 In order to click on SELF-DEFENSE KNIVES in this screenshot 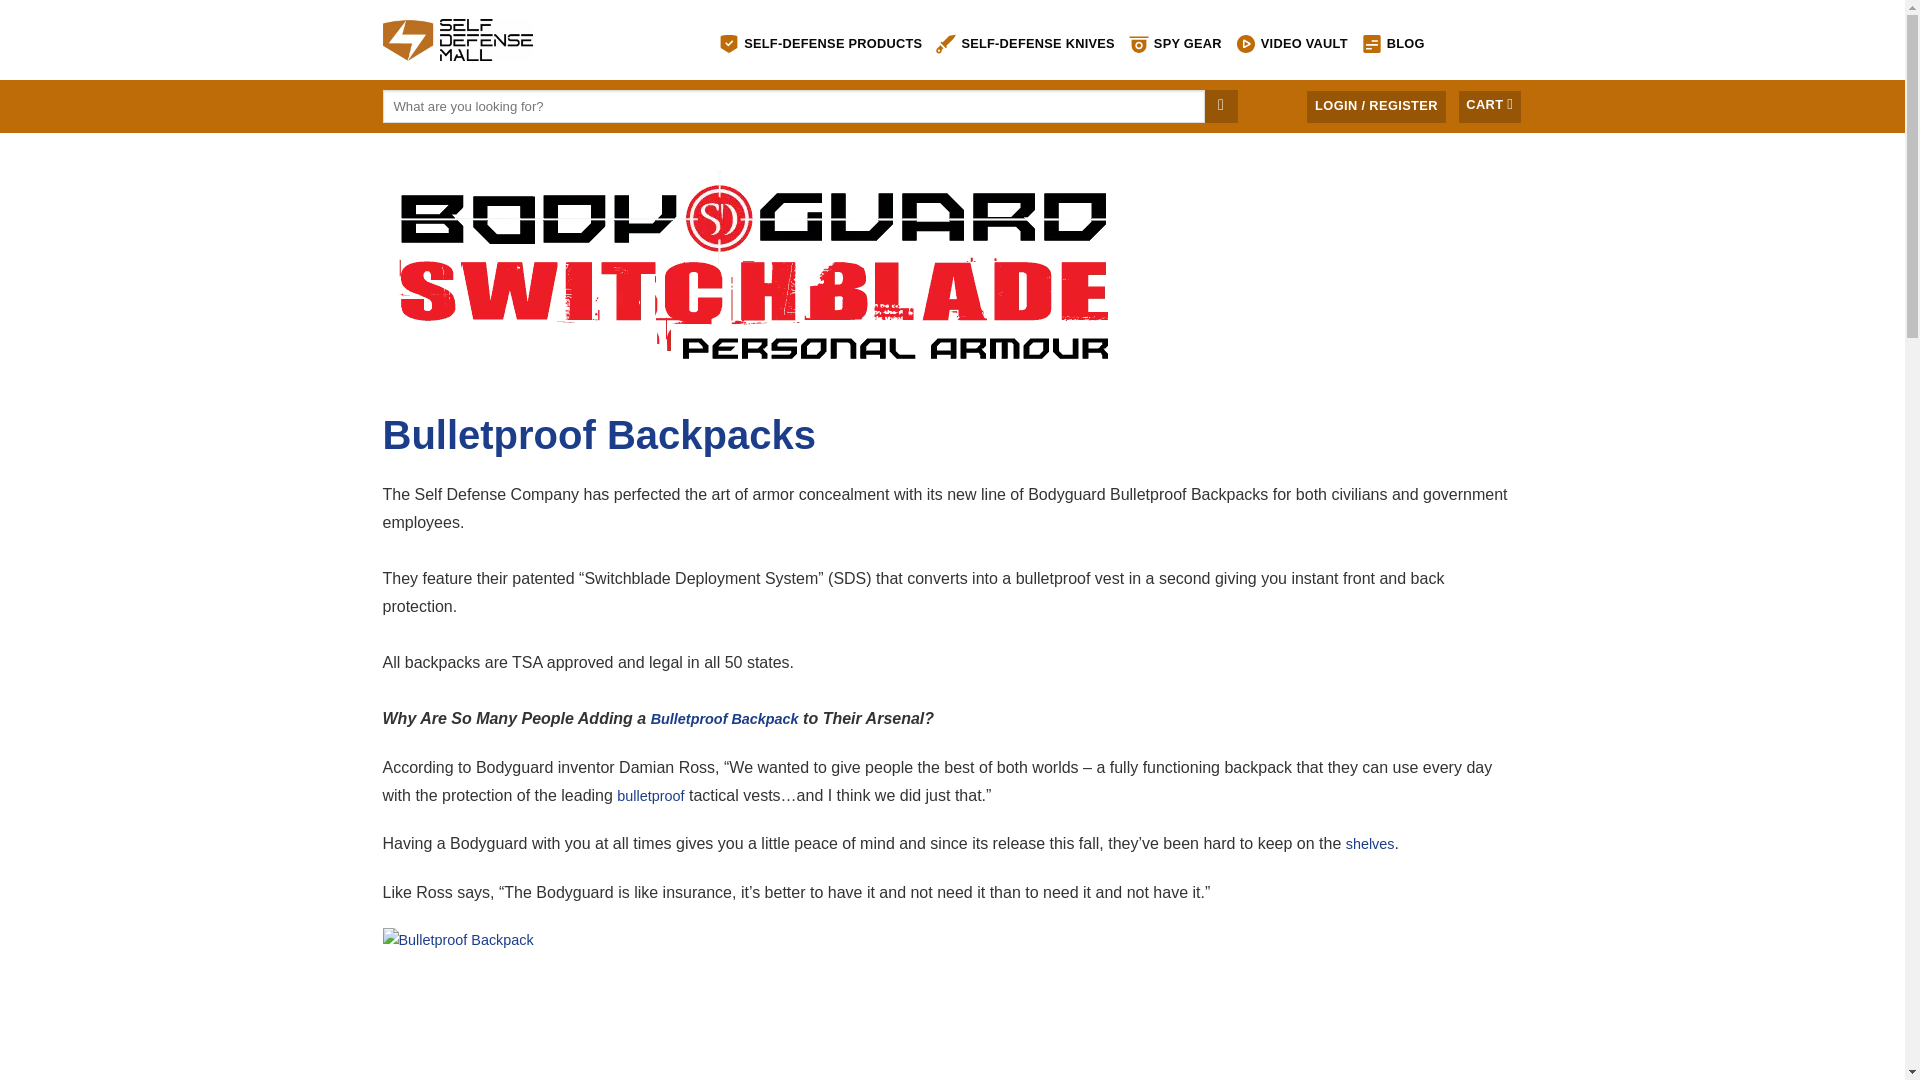, I will do `click(1024, 44)`.